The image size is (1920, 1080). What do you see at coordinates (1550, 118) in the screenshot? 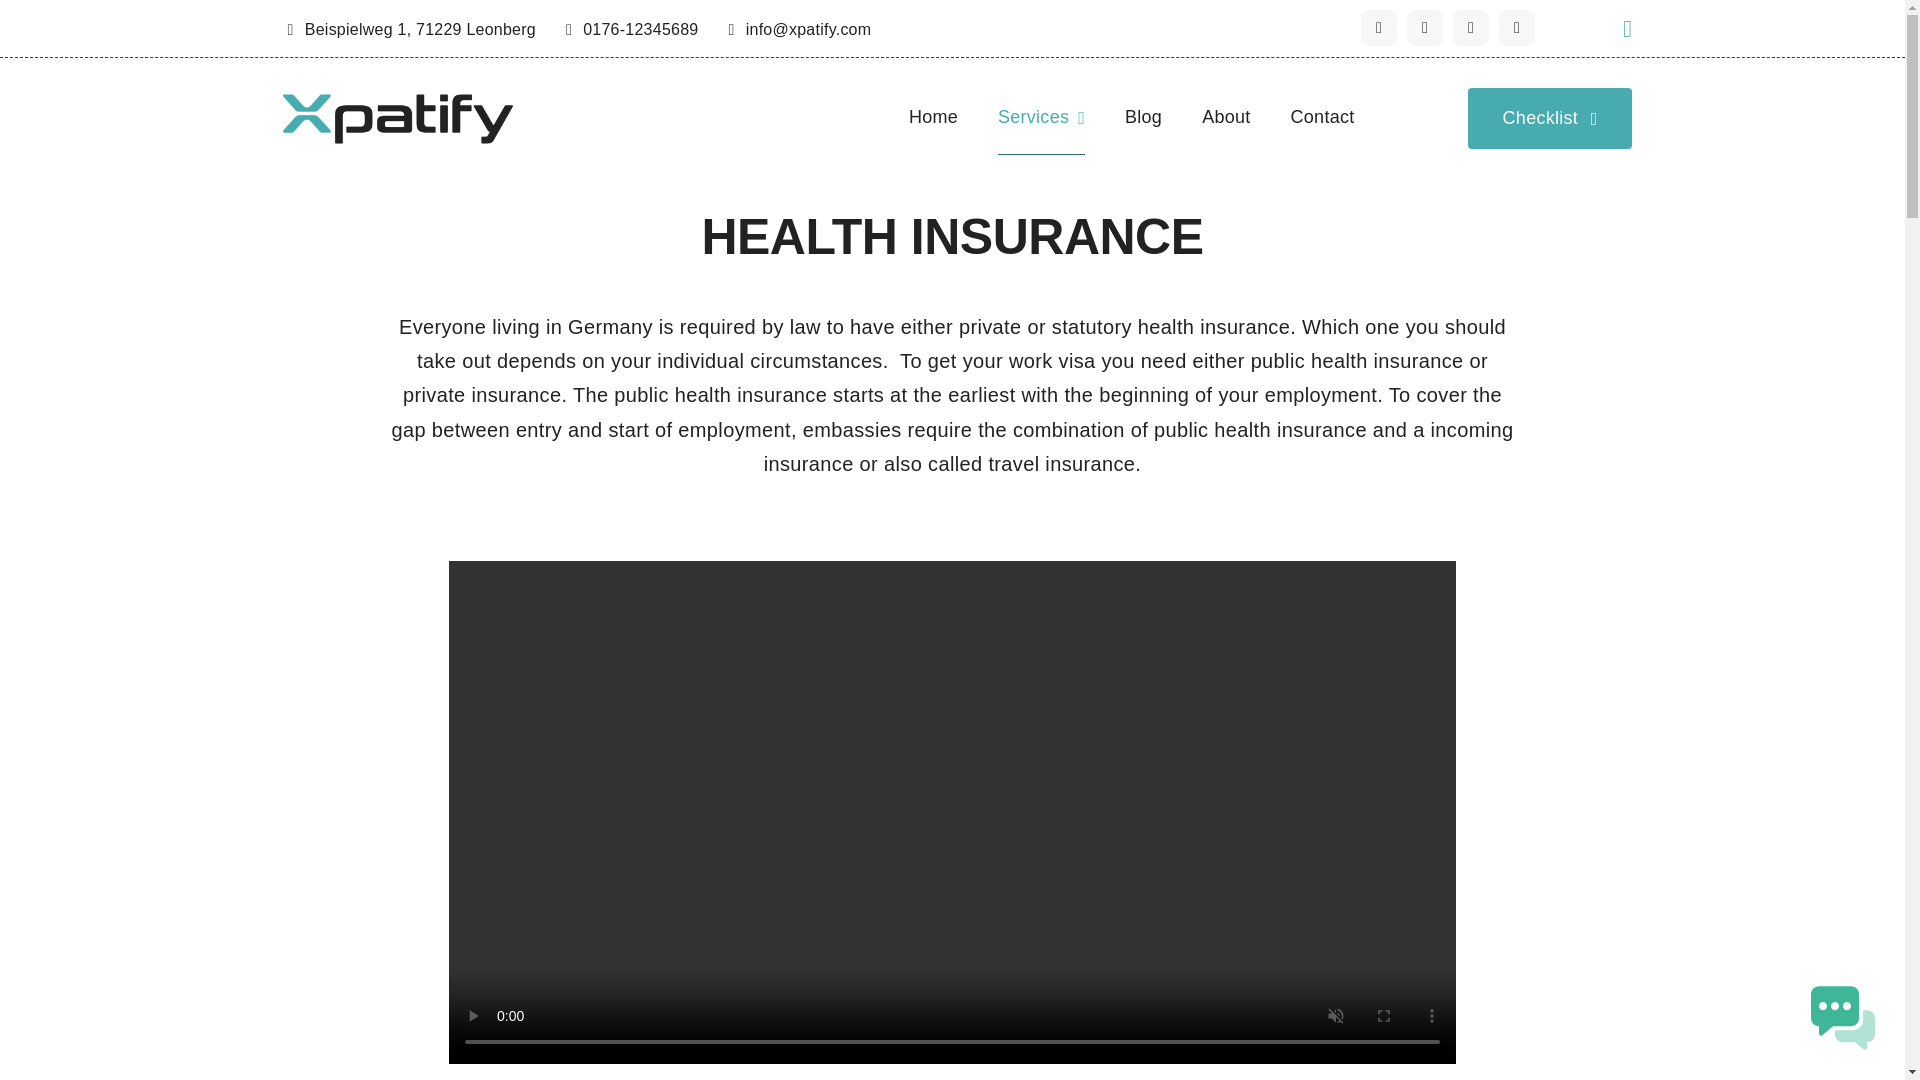
I see `Checklist` at bounding box center [1550, 118].